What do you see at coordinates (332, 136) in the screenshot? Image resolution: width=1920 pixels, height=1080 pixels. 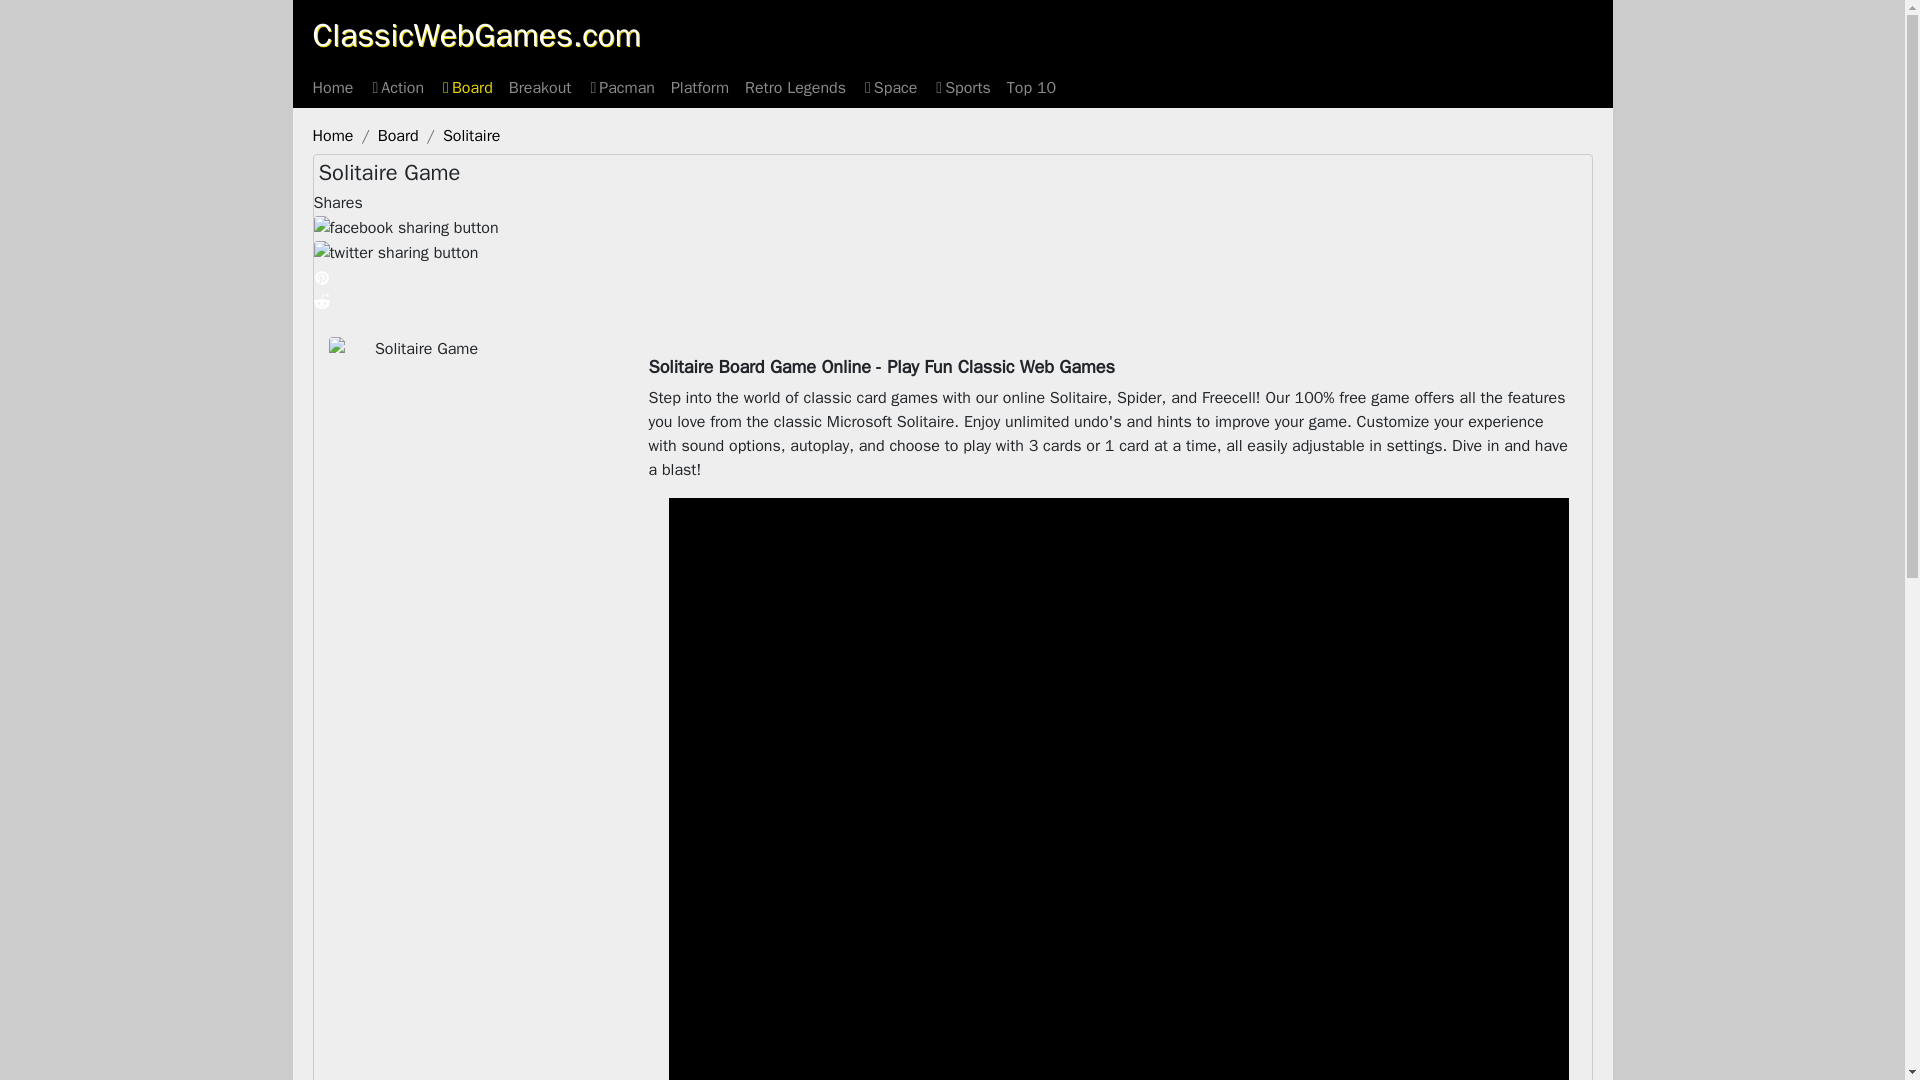 I see `Home` at bounding box center [332, 136].